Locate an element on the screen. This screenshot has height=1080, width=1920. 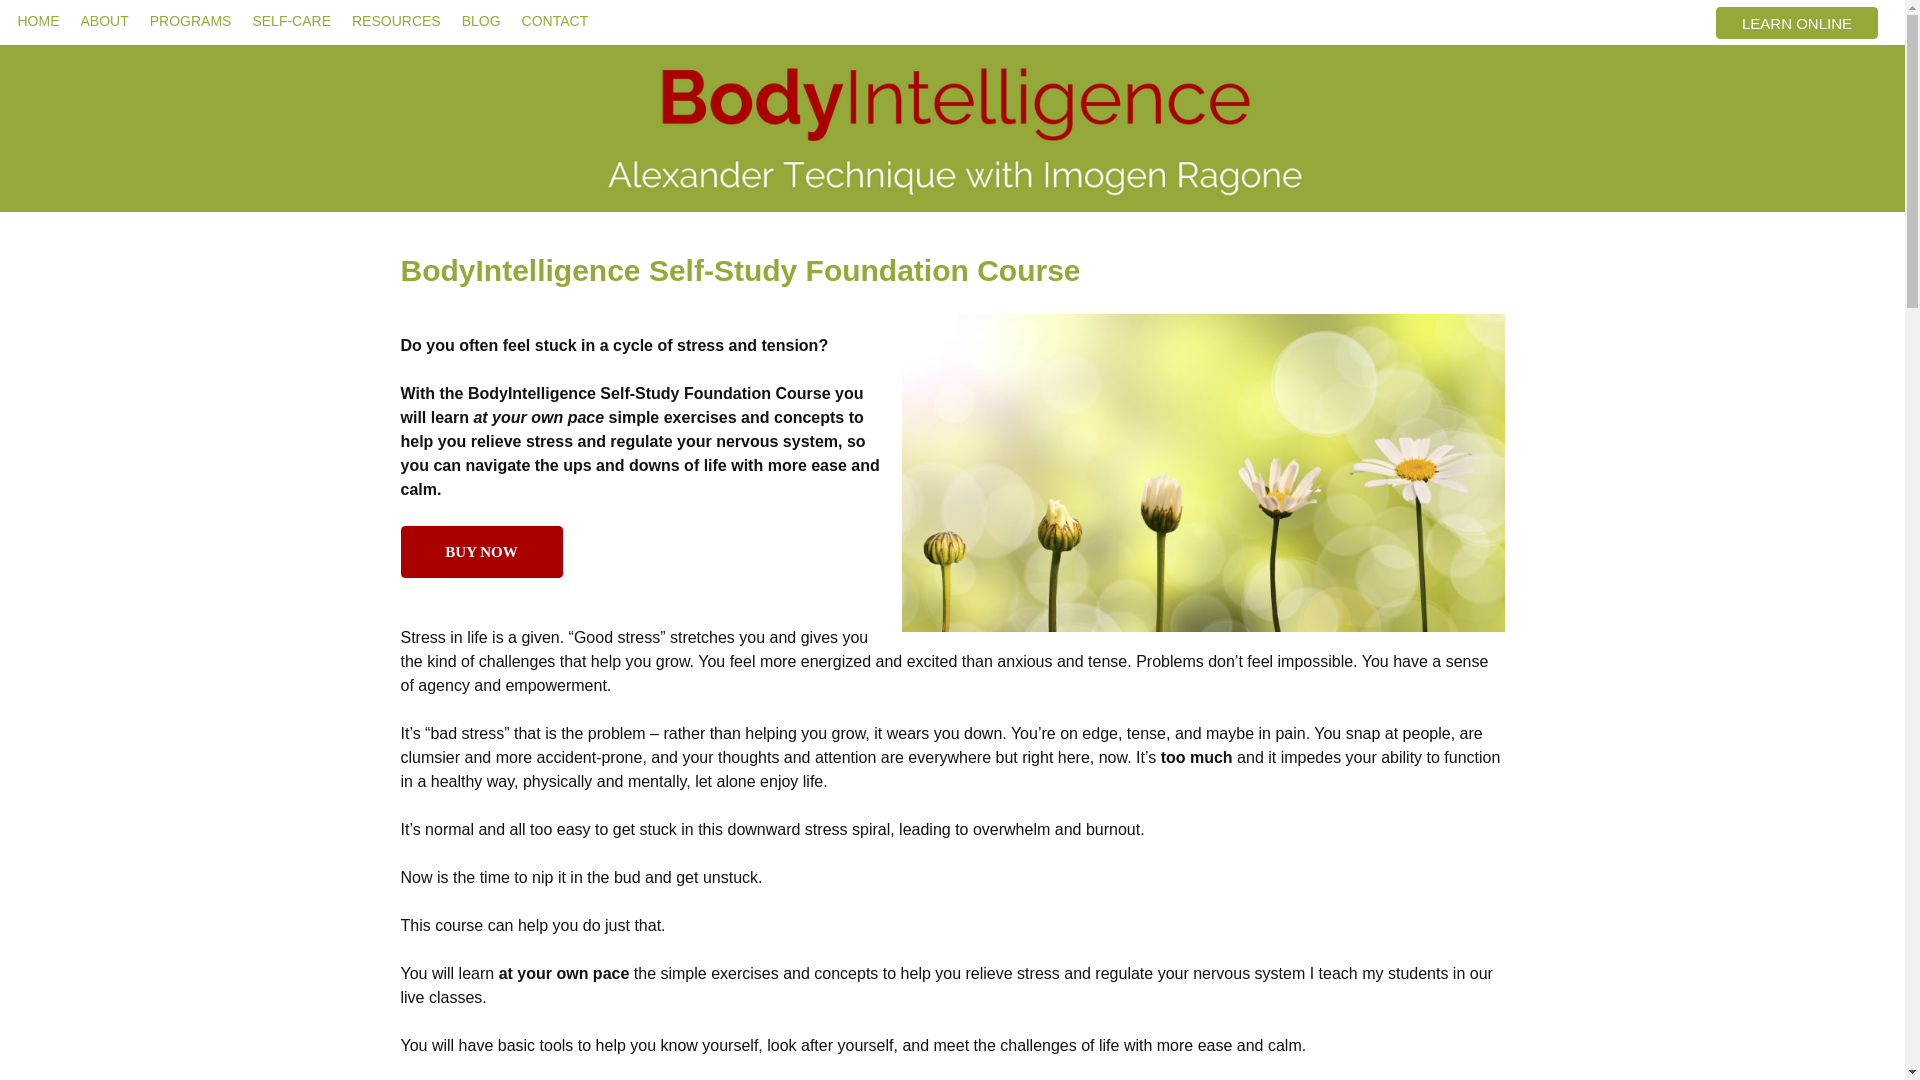
BUY NOW is located at coordinates (480, 551).